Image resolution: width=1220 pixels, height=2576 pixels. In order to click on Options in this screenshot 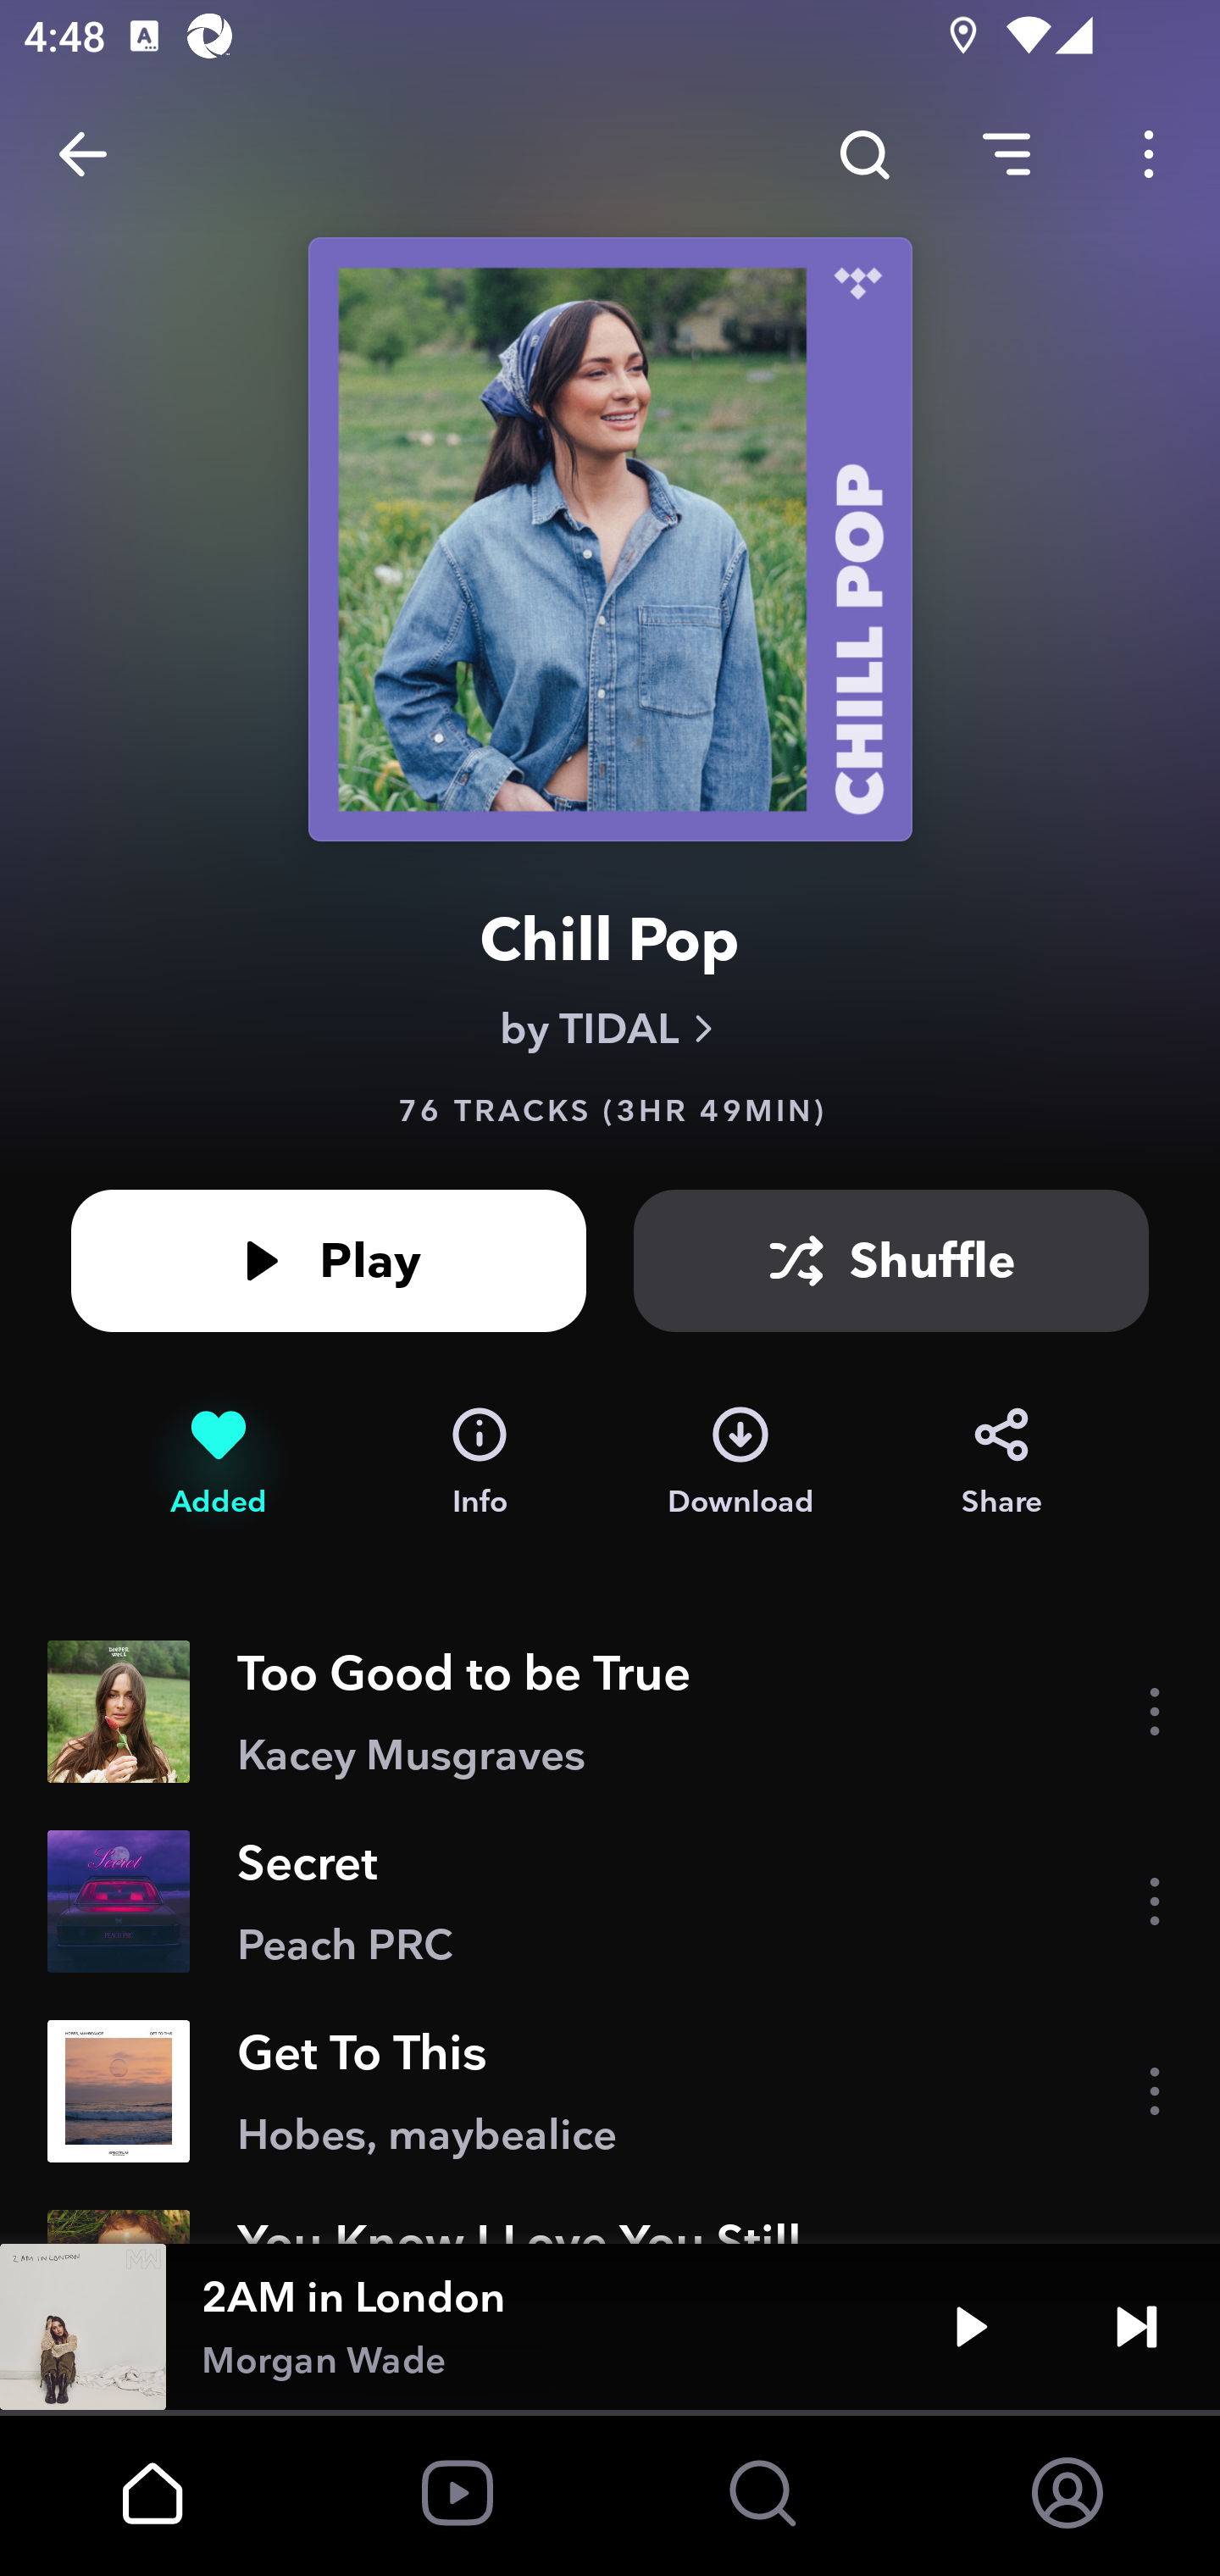, I will do `click(1149, 154)`.